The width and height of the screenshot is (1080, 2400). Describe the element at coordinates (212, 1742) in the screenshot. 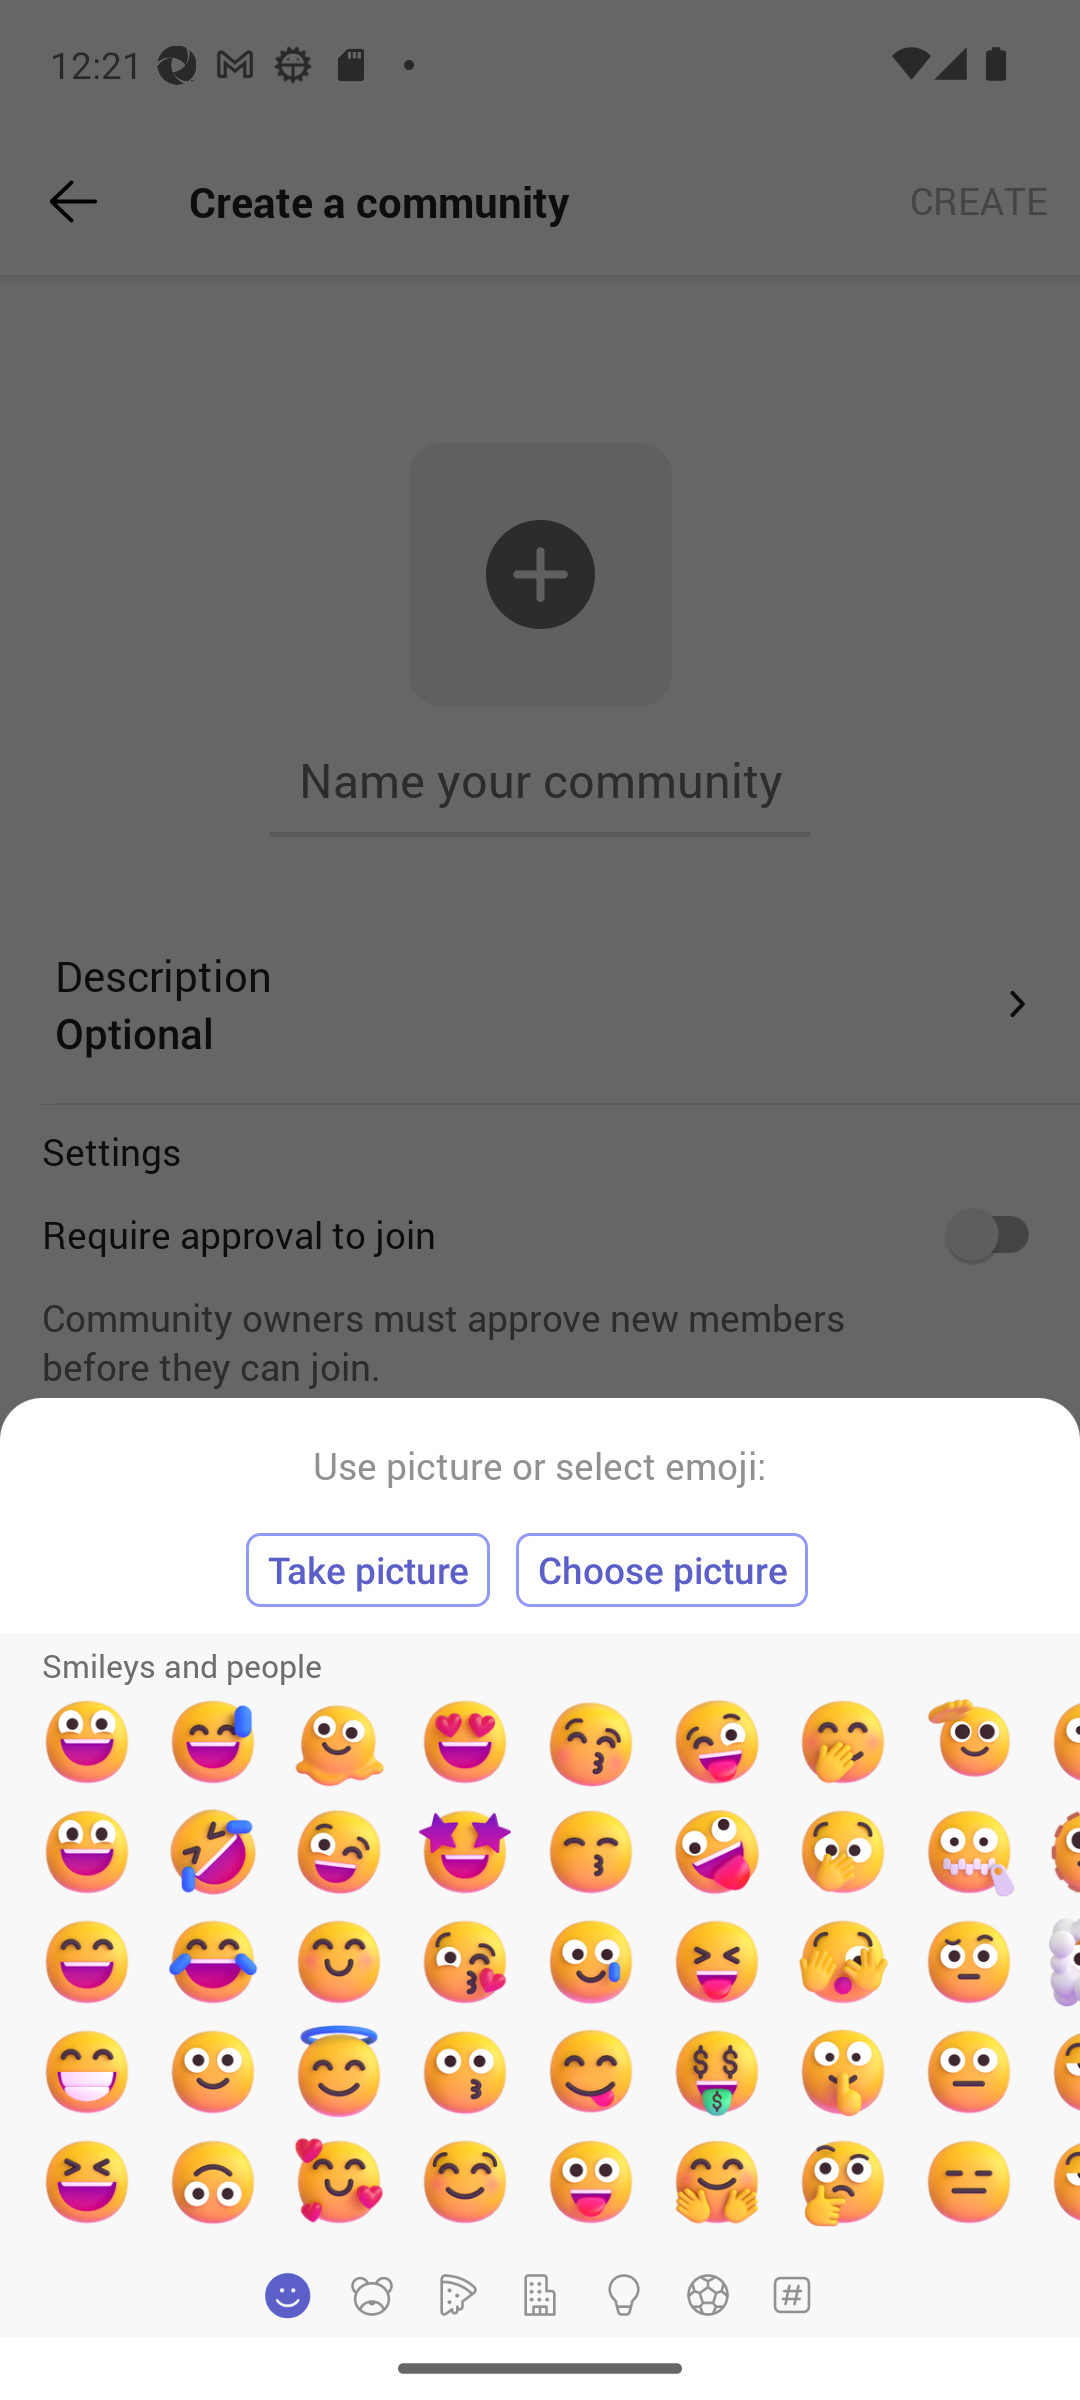

I see `Sweat grinning emoji` at that location.